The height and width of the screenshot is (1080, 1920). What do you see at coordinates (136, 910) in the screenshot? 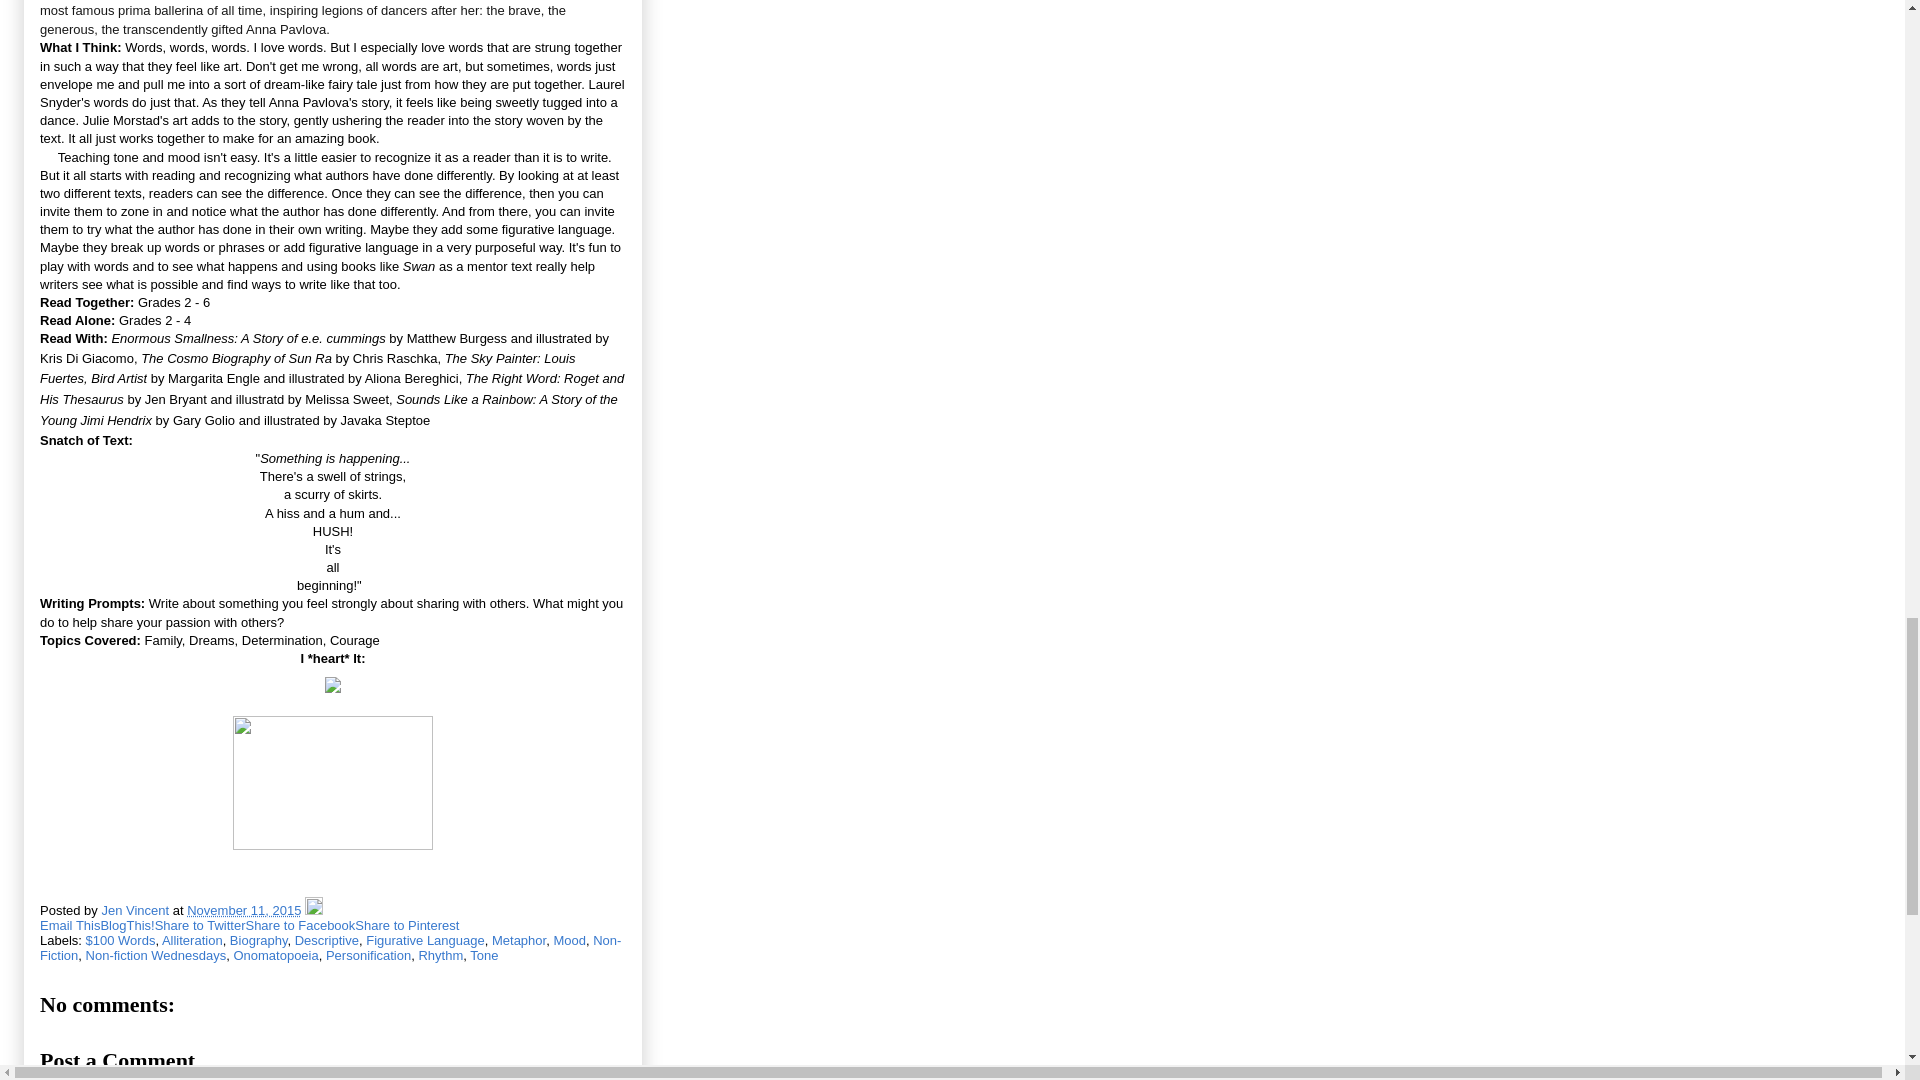
I see `author profile` at bounding box center [136, 910].